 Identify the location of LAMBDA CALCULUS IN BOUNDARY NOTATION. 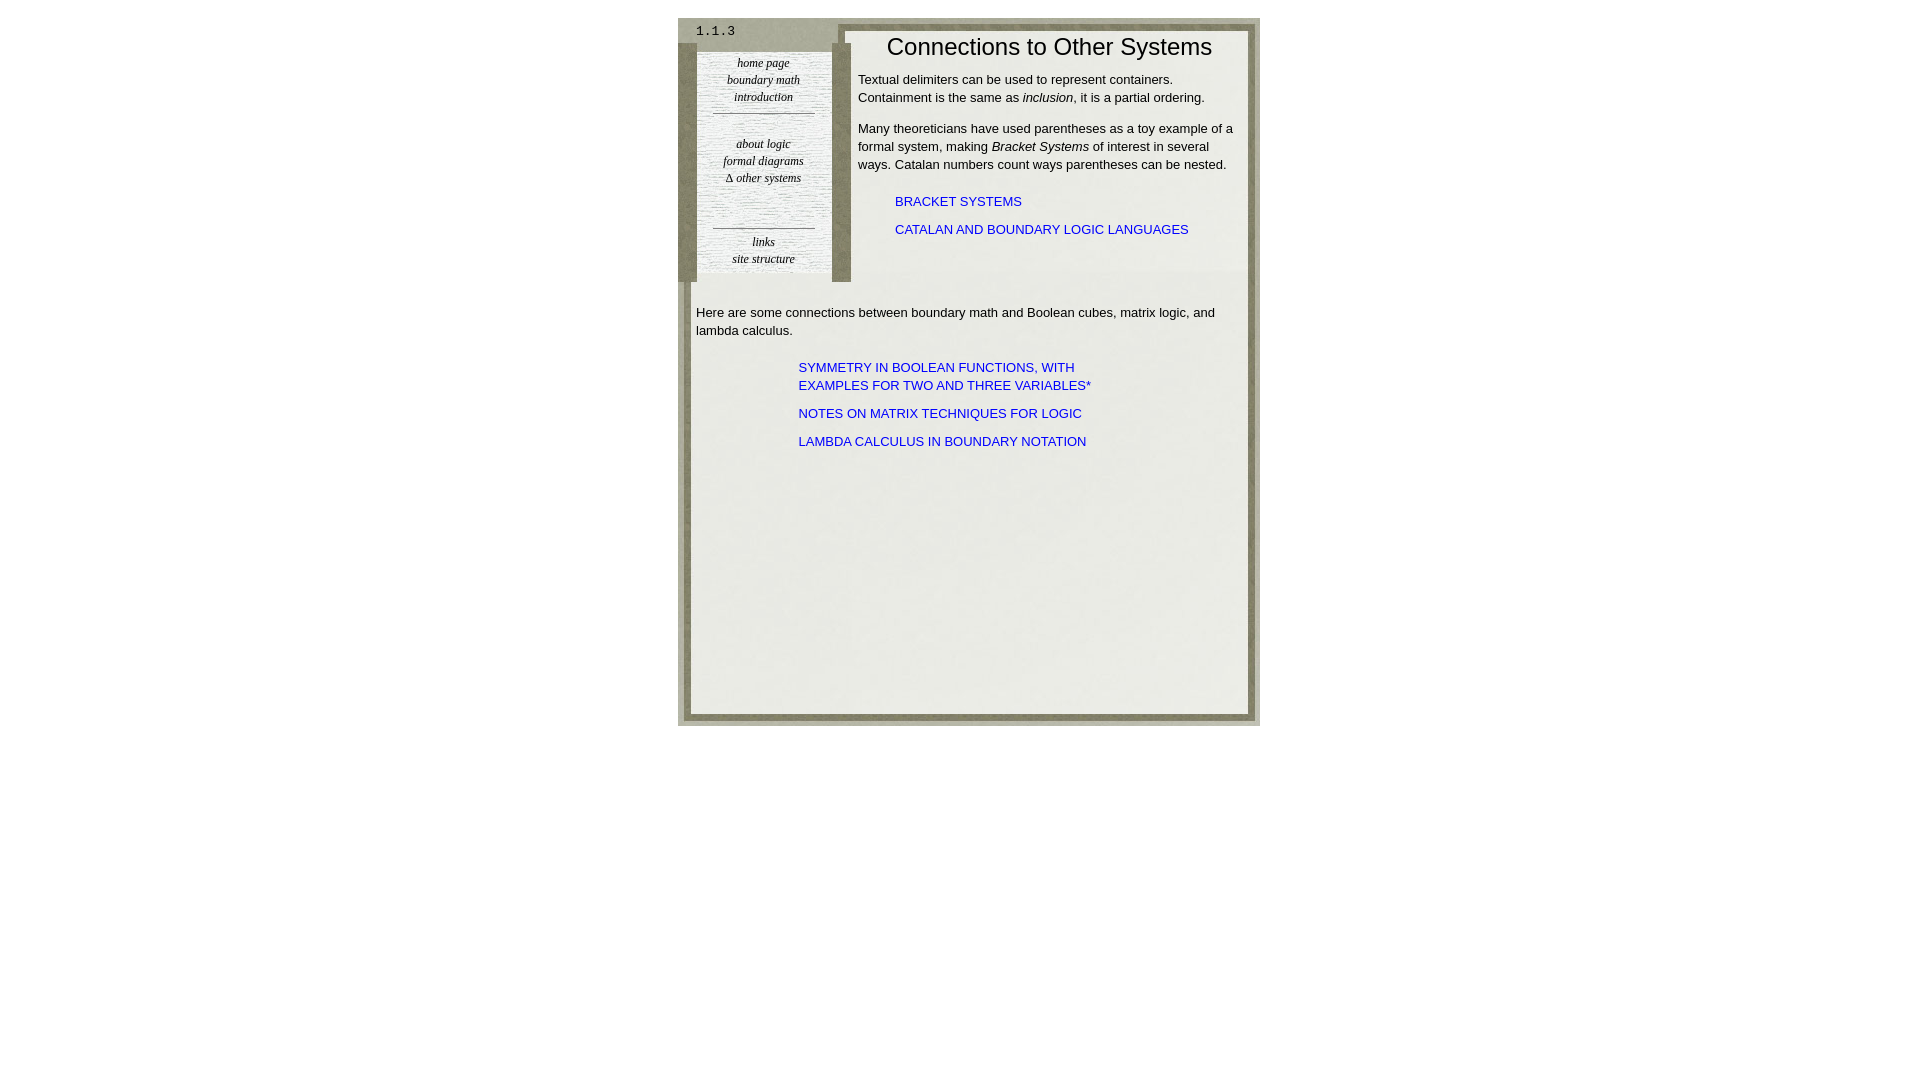
(942, 442).